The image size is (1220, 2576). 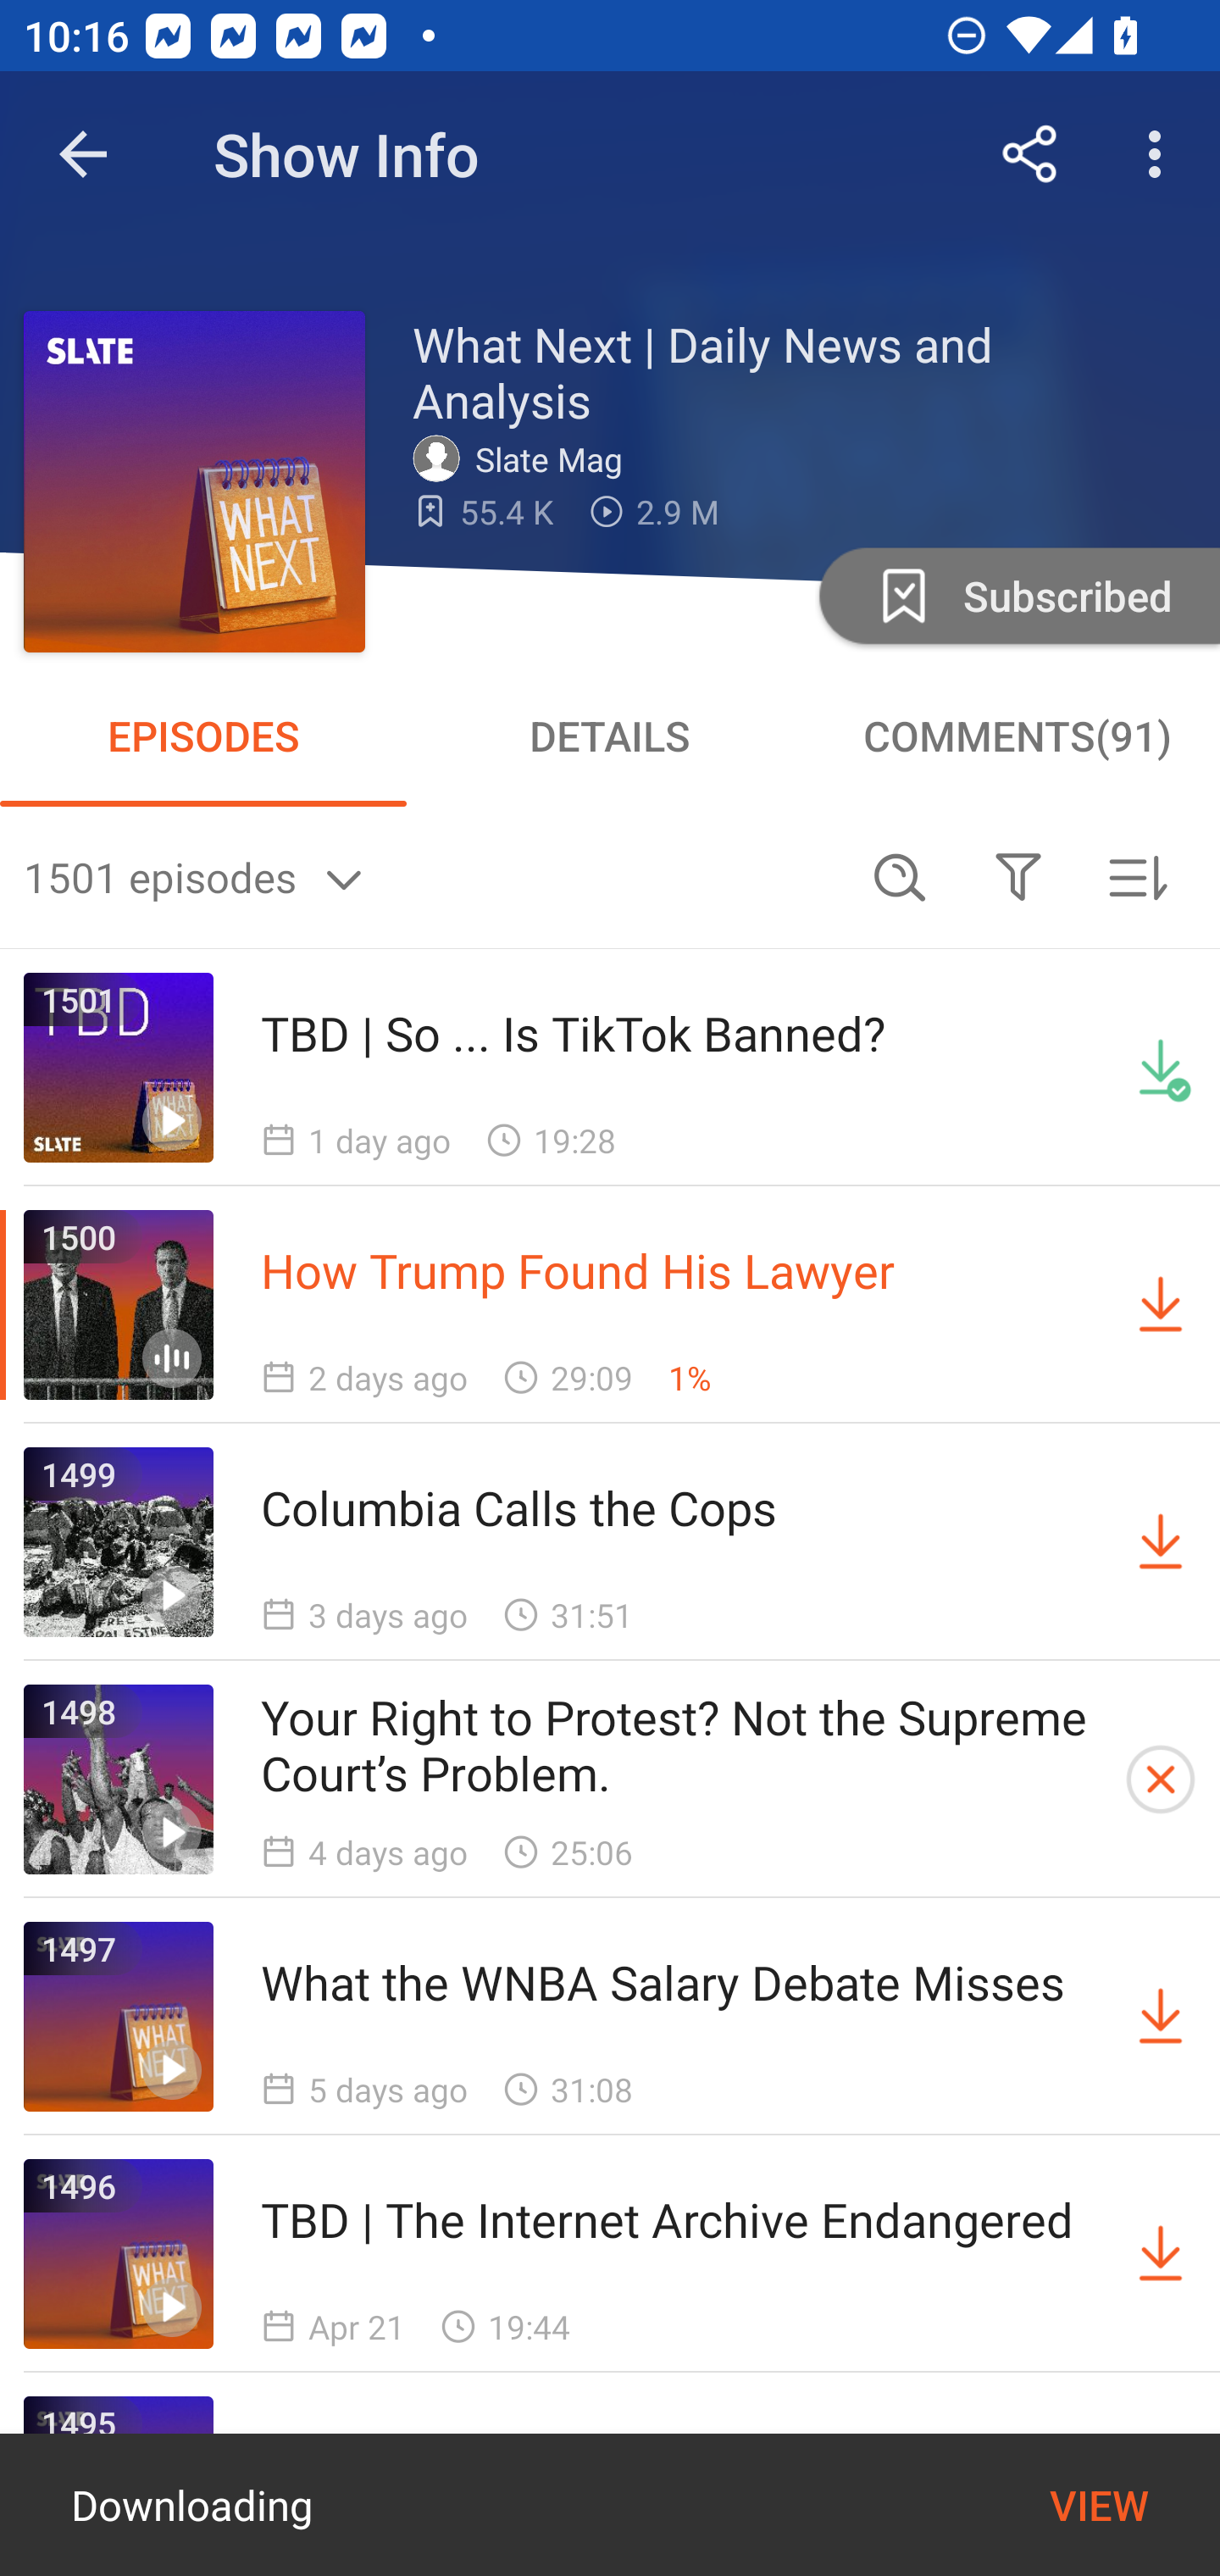 I want to click on 1501 episodes , so click(x=432, y=876).